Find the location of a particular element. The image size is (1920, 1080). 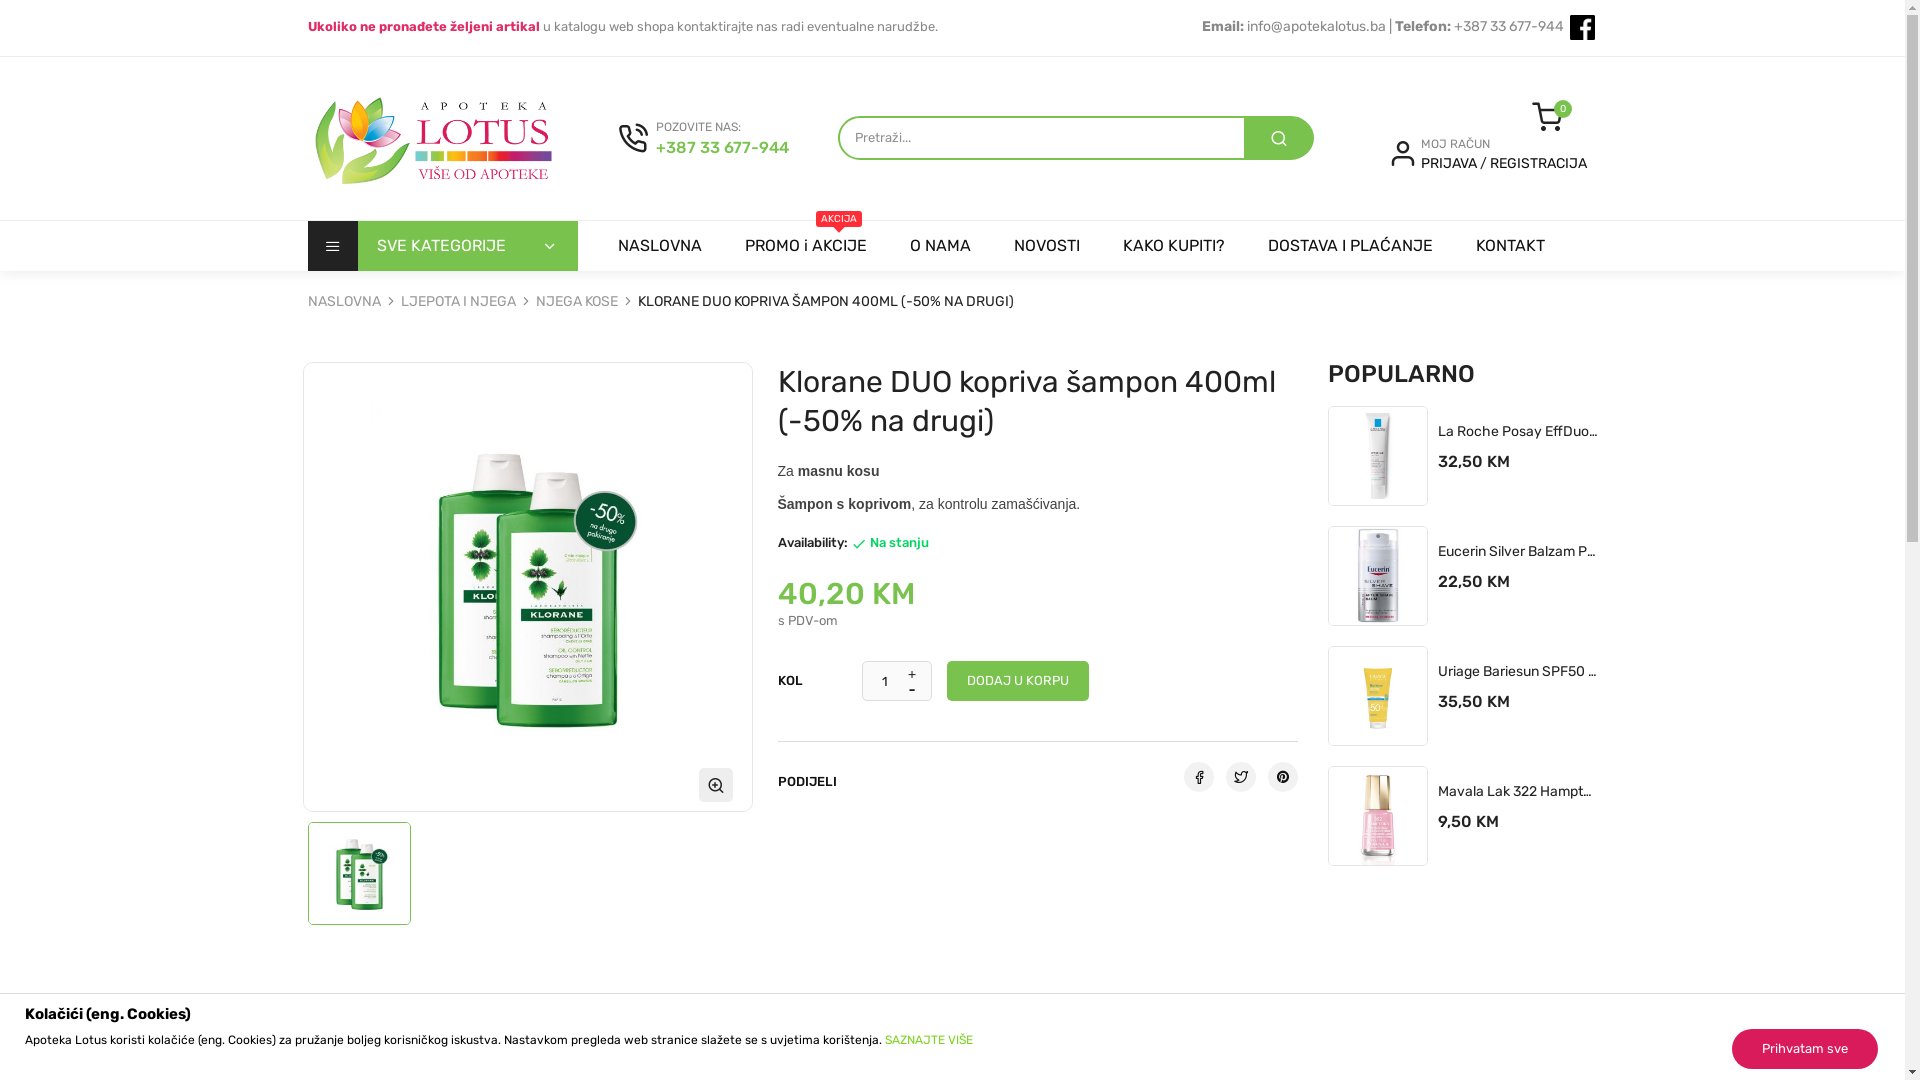

Pinterest is located at coordinates (1283, 777).